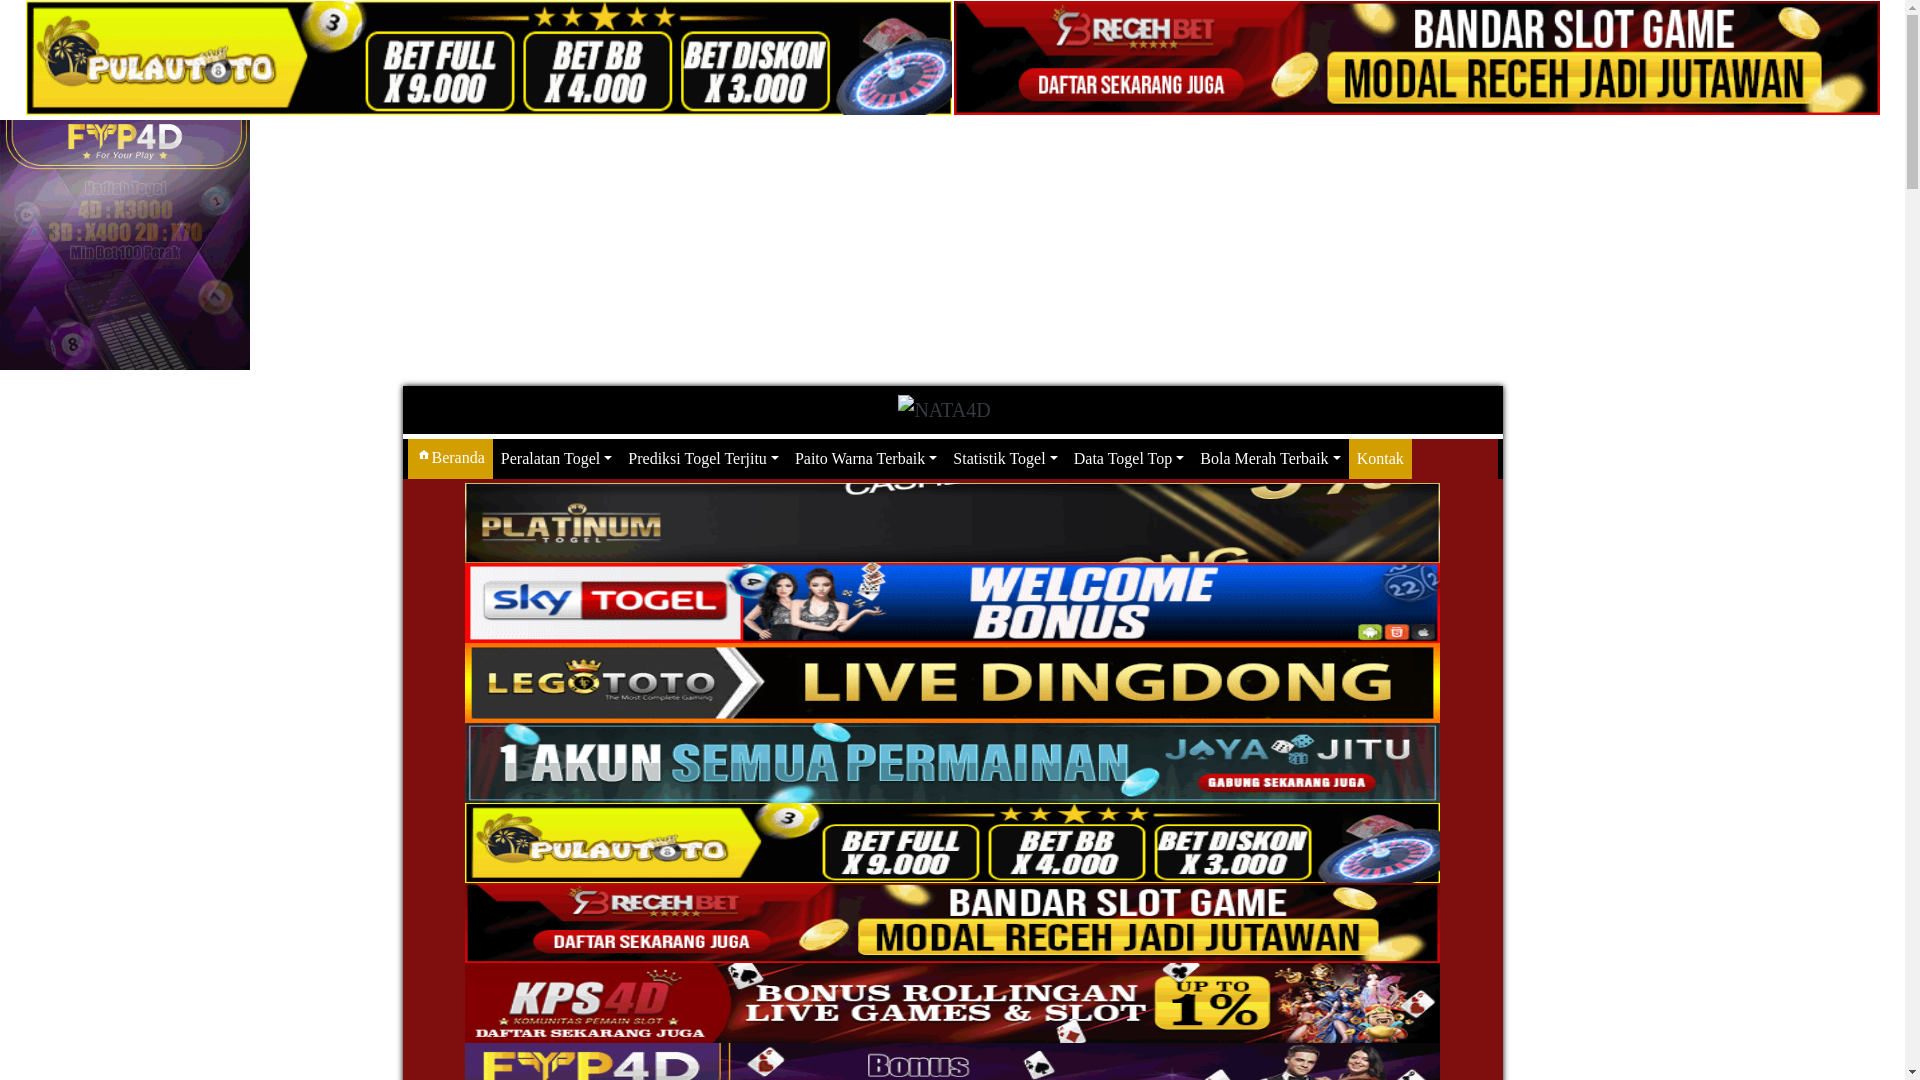 Image resolution: width=1920 pixels, height=1080 pixels. I want to click on Daftar Skytogel, so click(953, 602).